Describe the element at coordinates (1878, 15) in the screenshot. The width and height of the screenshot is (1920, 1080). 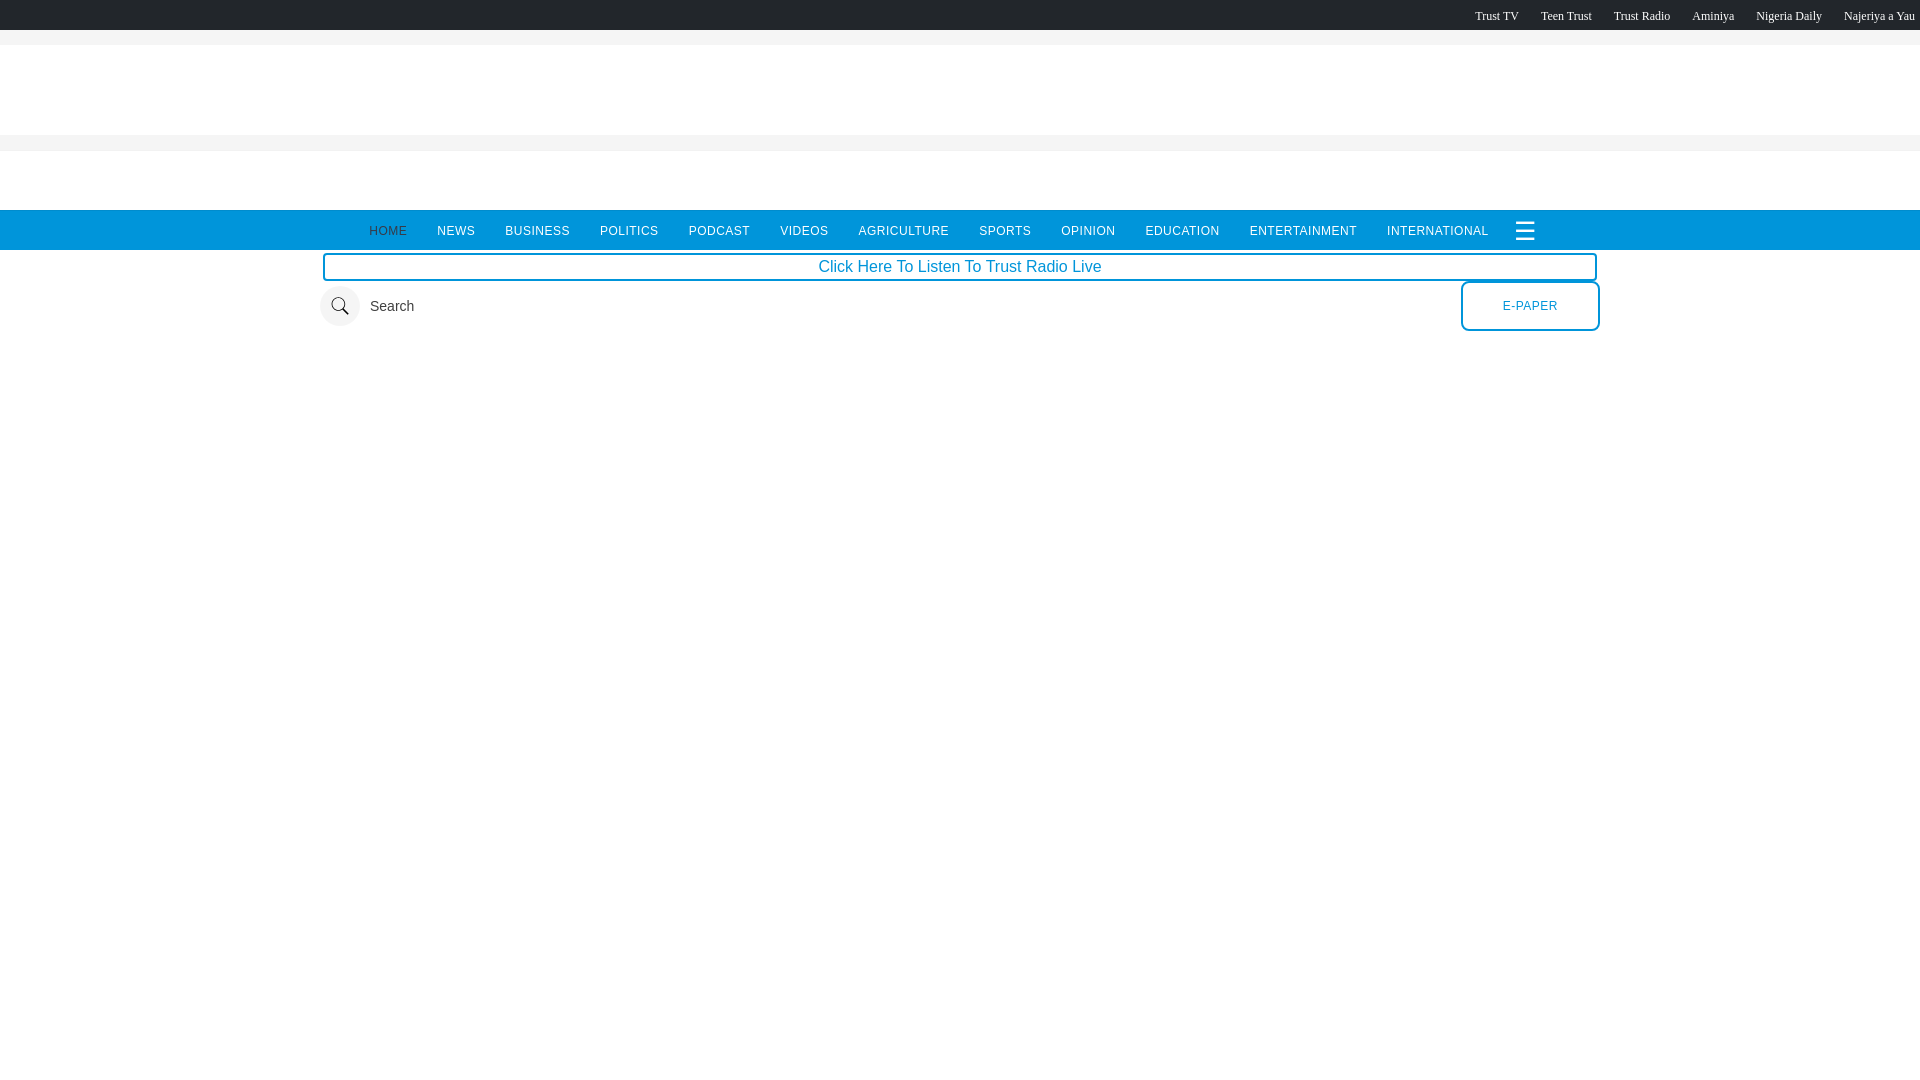
I see `Najeriya a Yau` at that location.